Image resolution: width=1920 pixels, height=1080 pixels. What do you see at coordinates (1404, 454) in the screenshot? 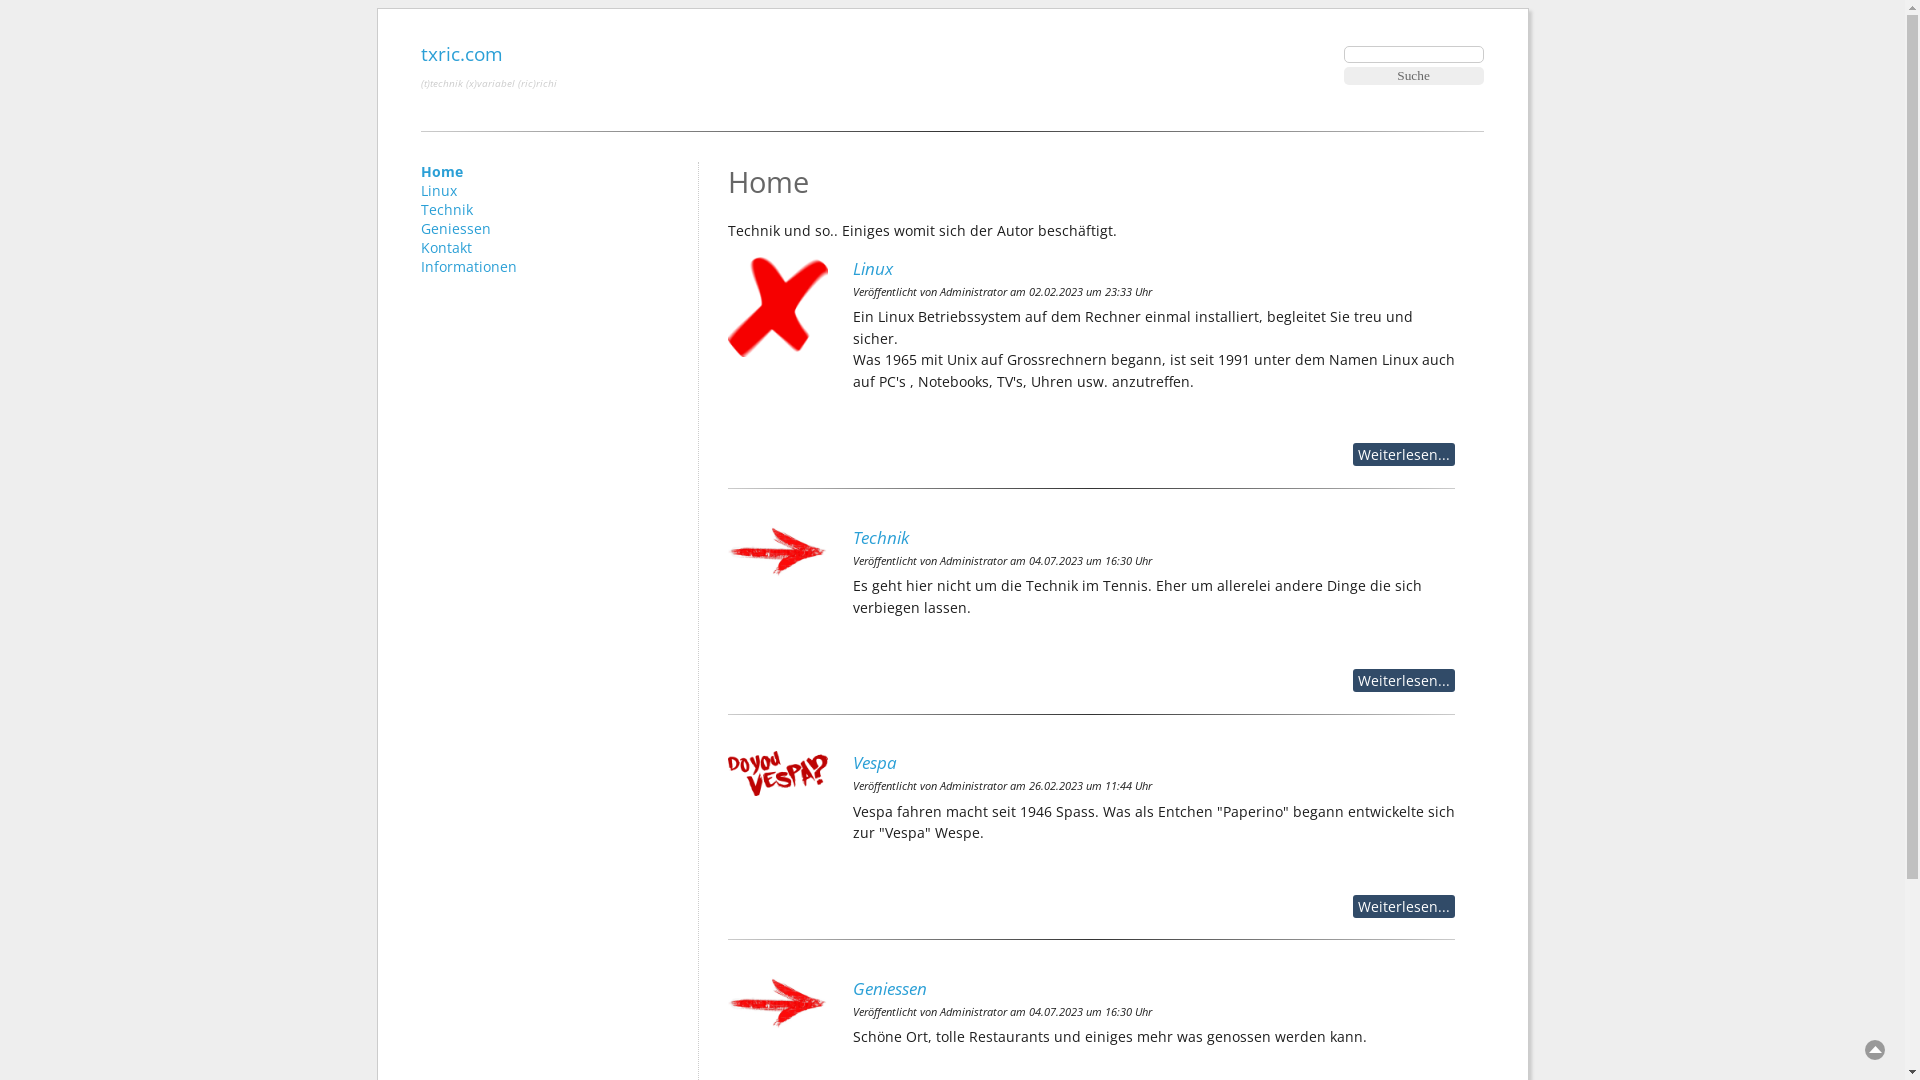
I see `Weiterlesen...` at bounding box center [1404, 454].